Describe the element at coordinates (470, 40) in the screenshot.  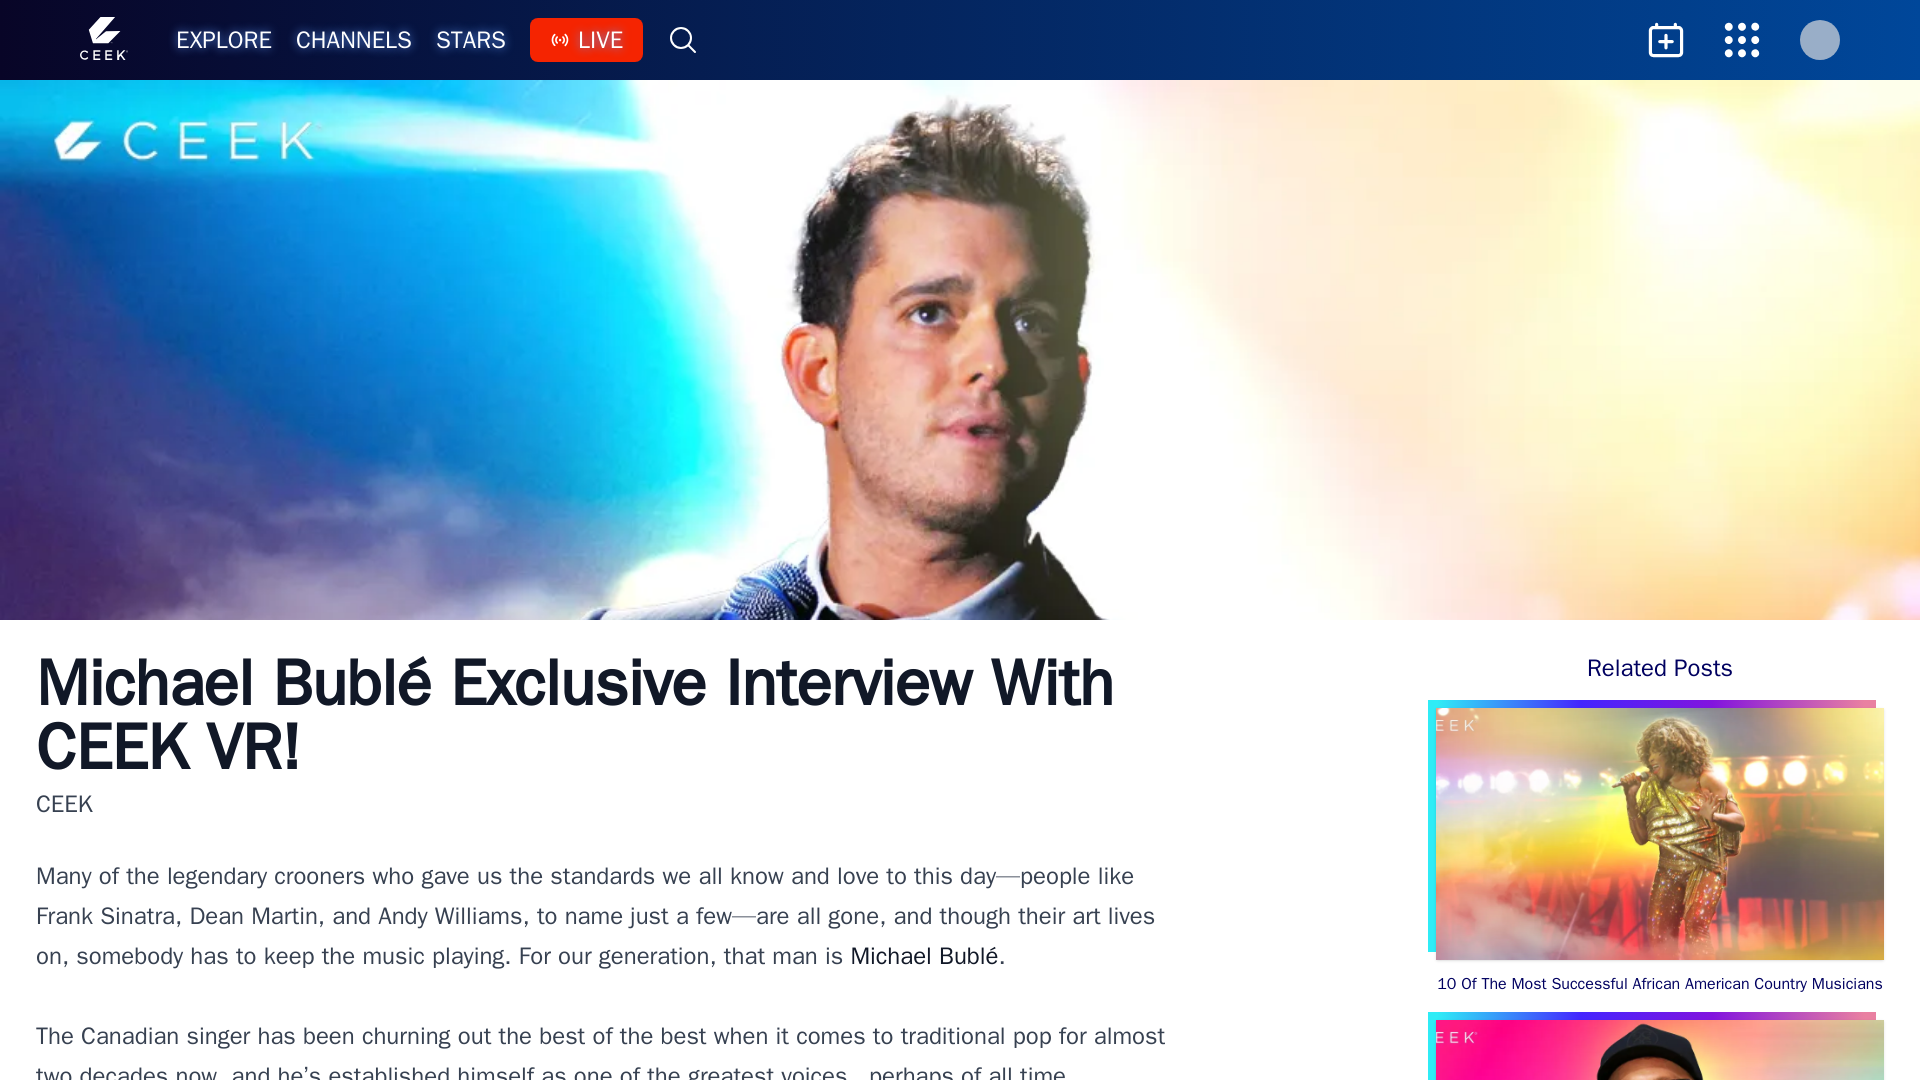
I see `STARS` at that location.